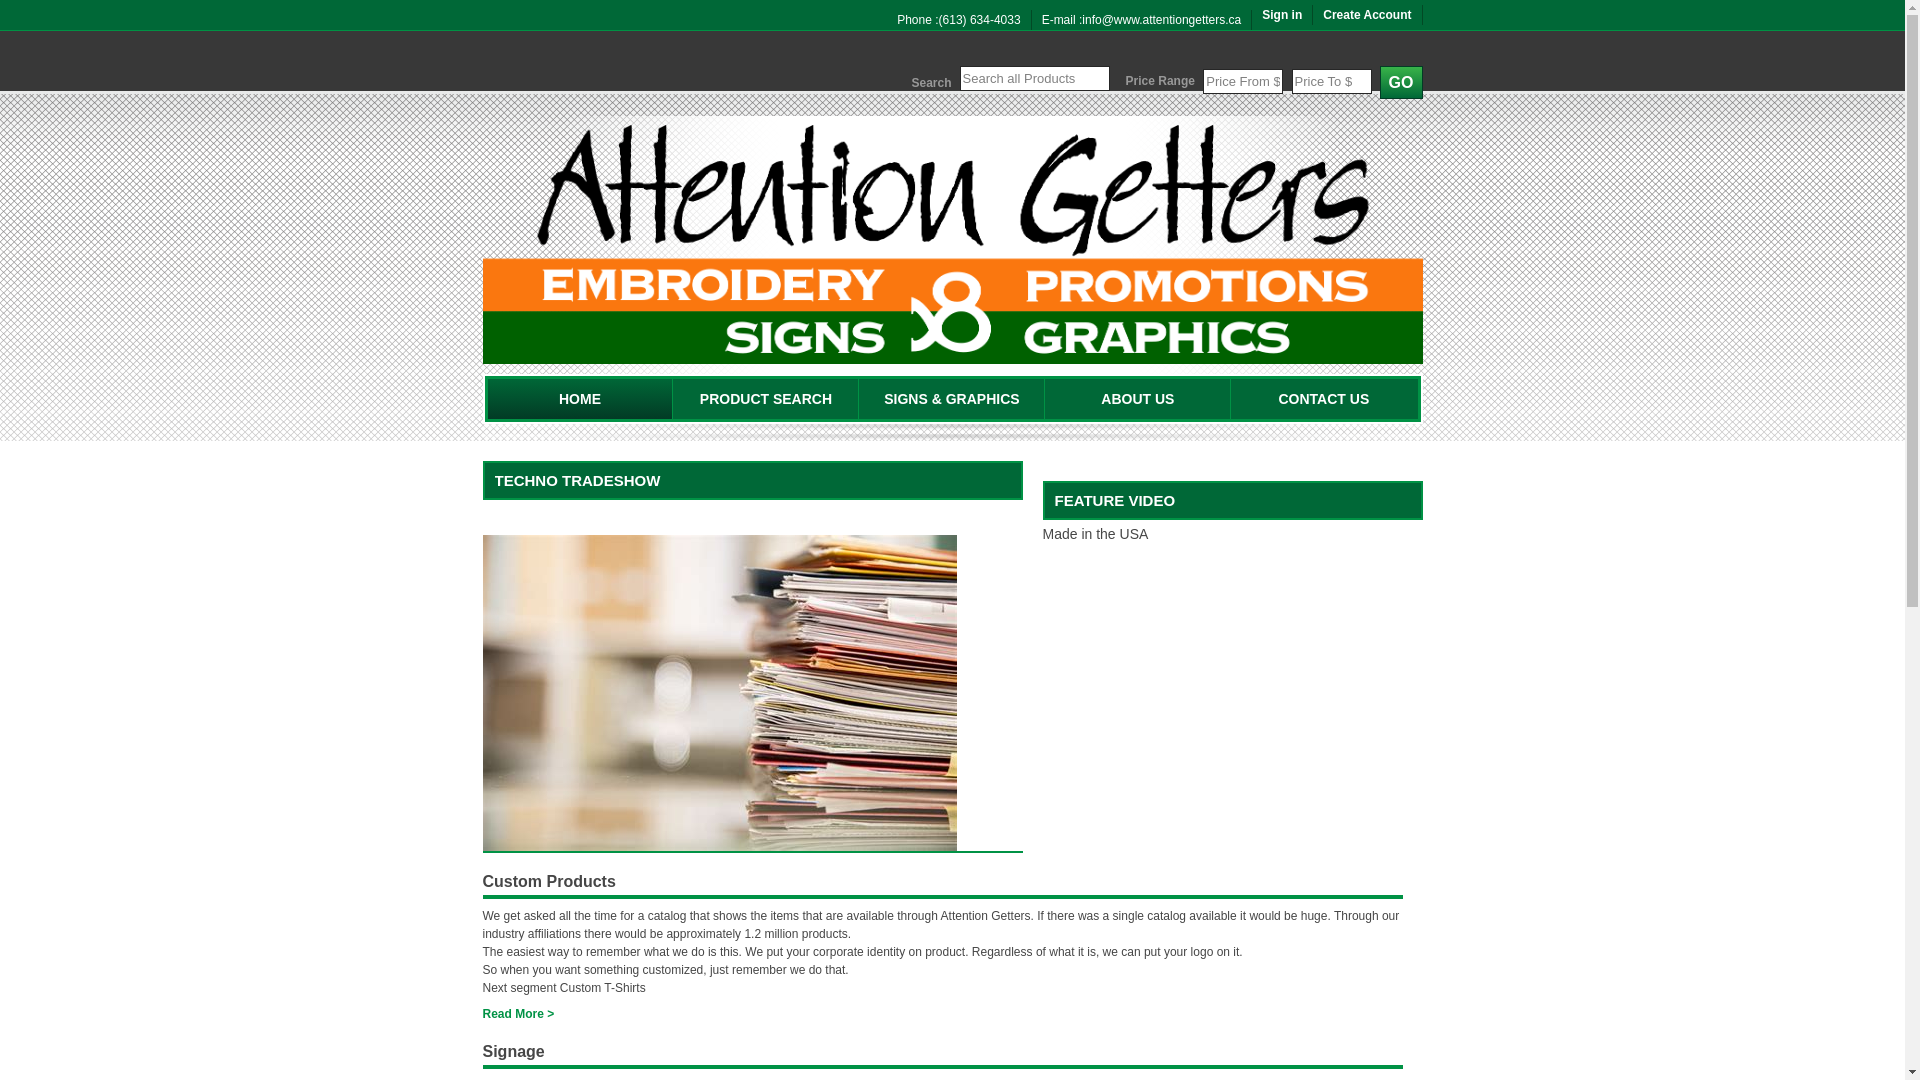  Describe the element at coordinates (952, 399) in the screenshot. I see `SIGNS & GRAPHICS` at that location.